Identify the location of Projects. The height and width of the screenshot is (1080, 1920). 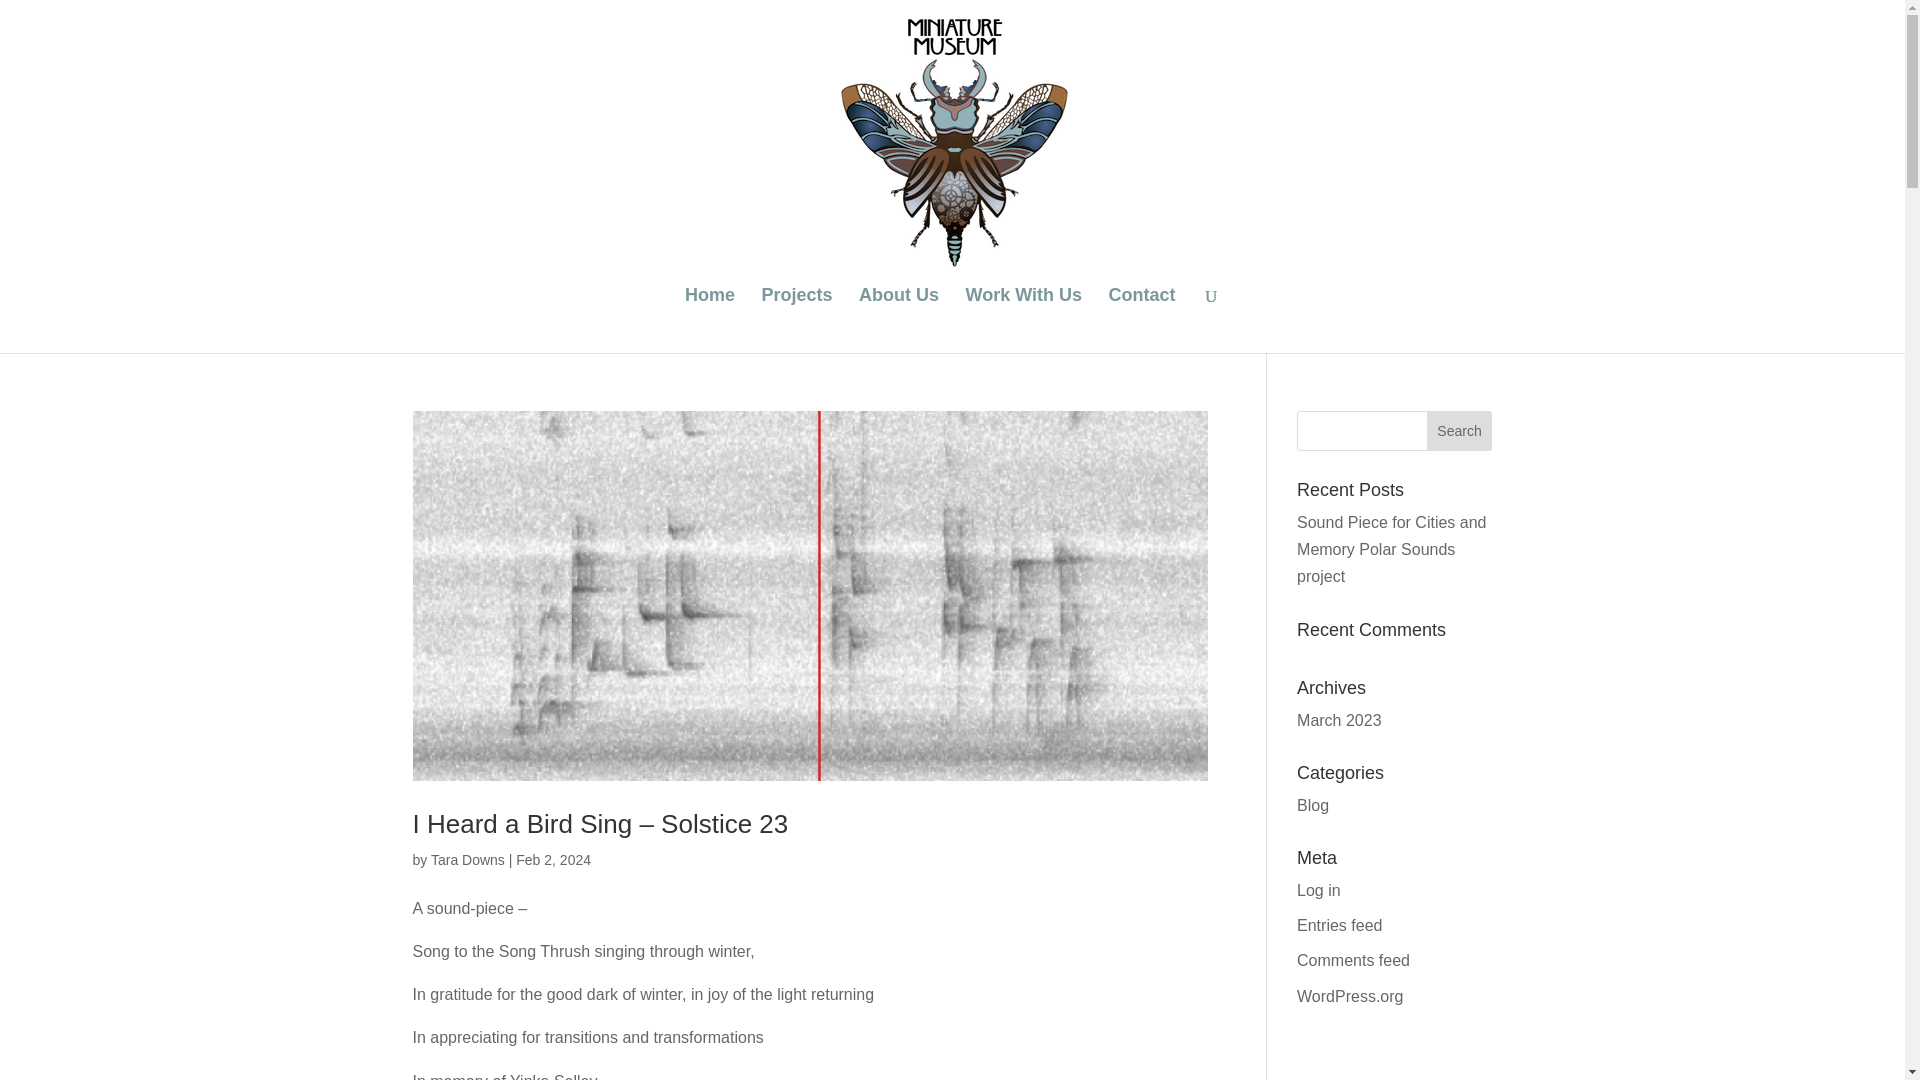
(798, 320).